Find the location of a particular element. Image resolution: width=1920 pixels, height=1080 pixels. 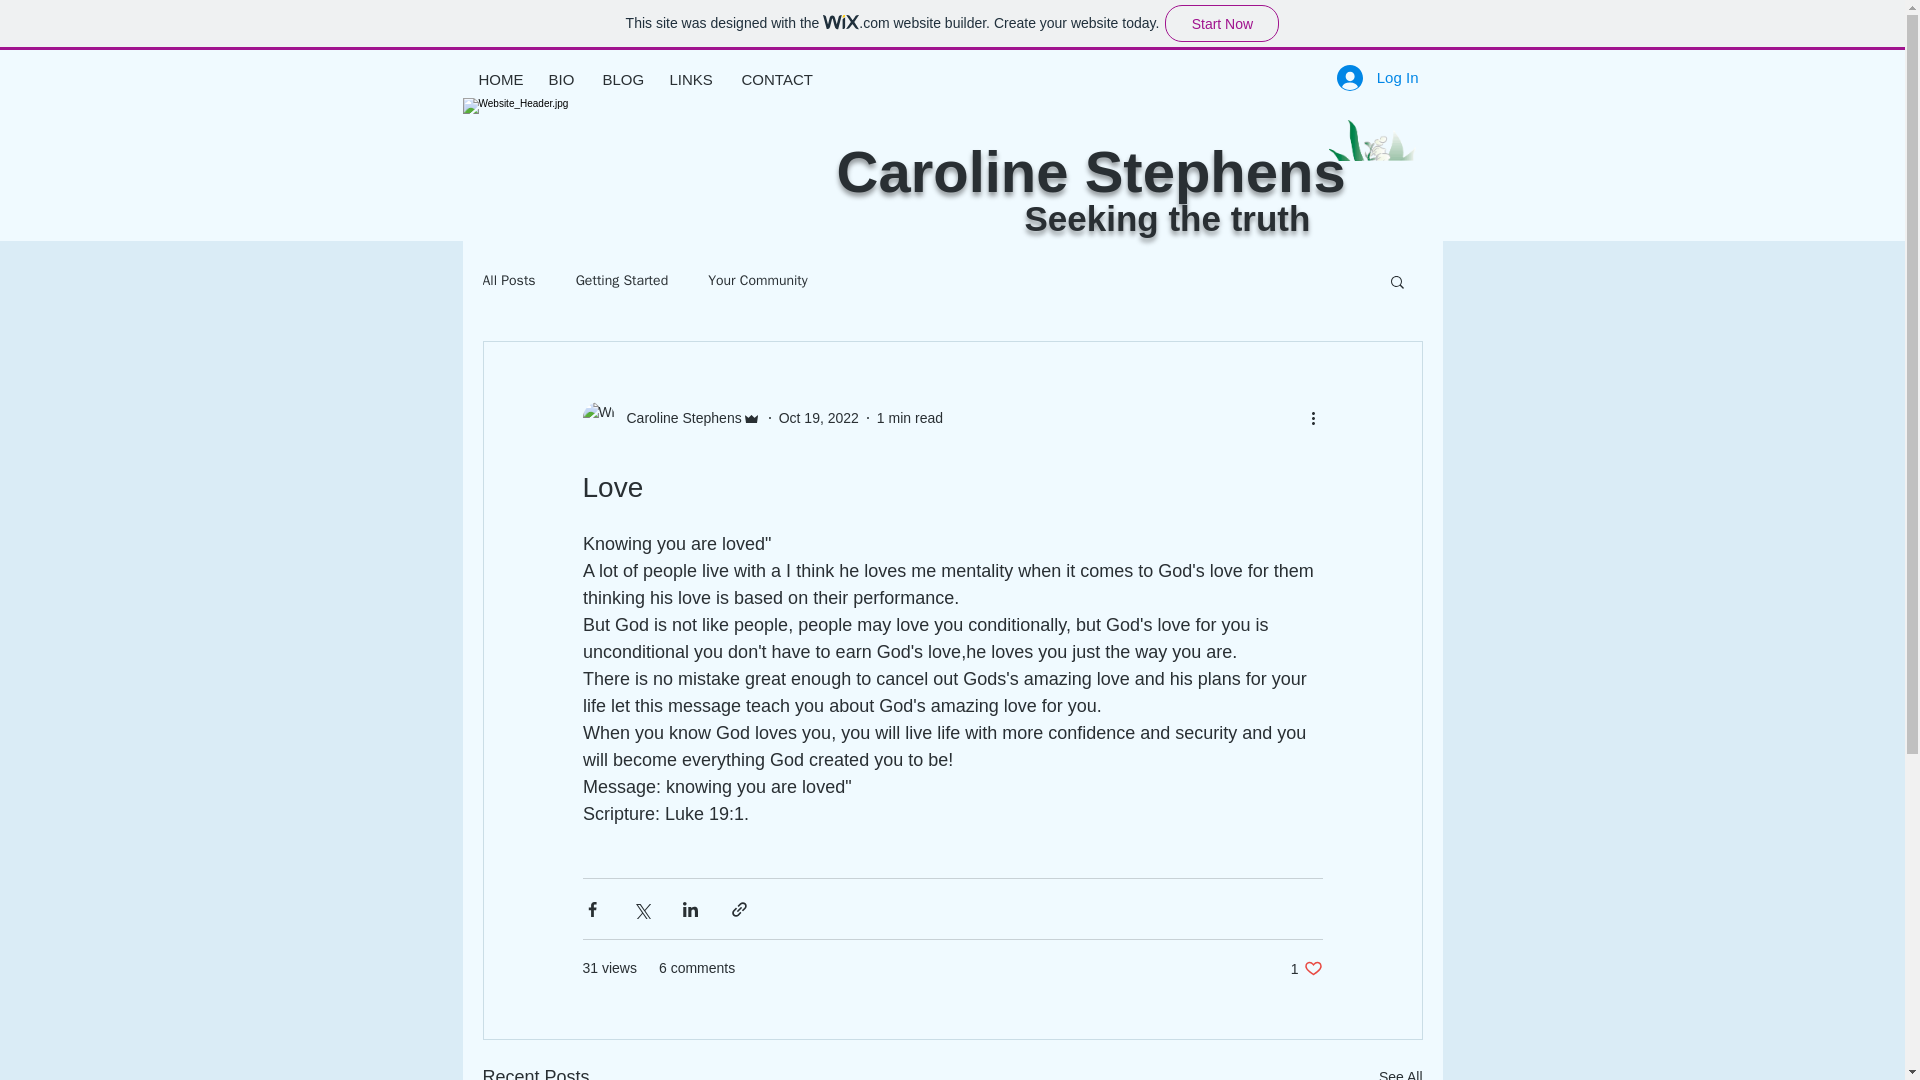

Caroline Stephens is located at coordinates (678, 418).